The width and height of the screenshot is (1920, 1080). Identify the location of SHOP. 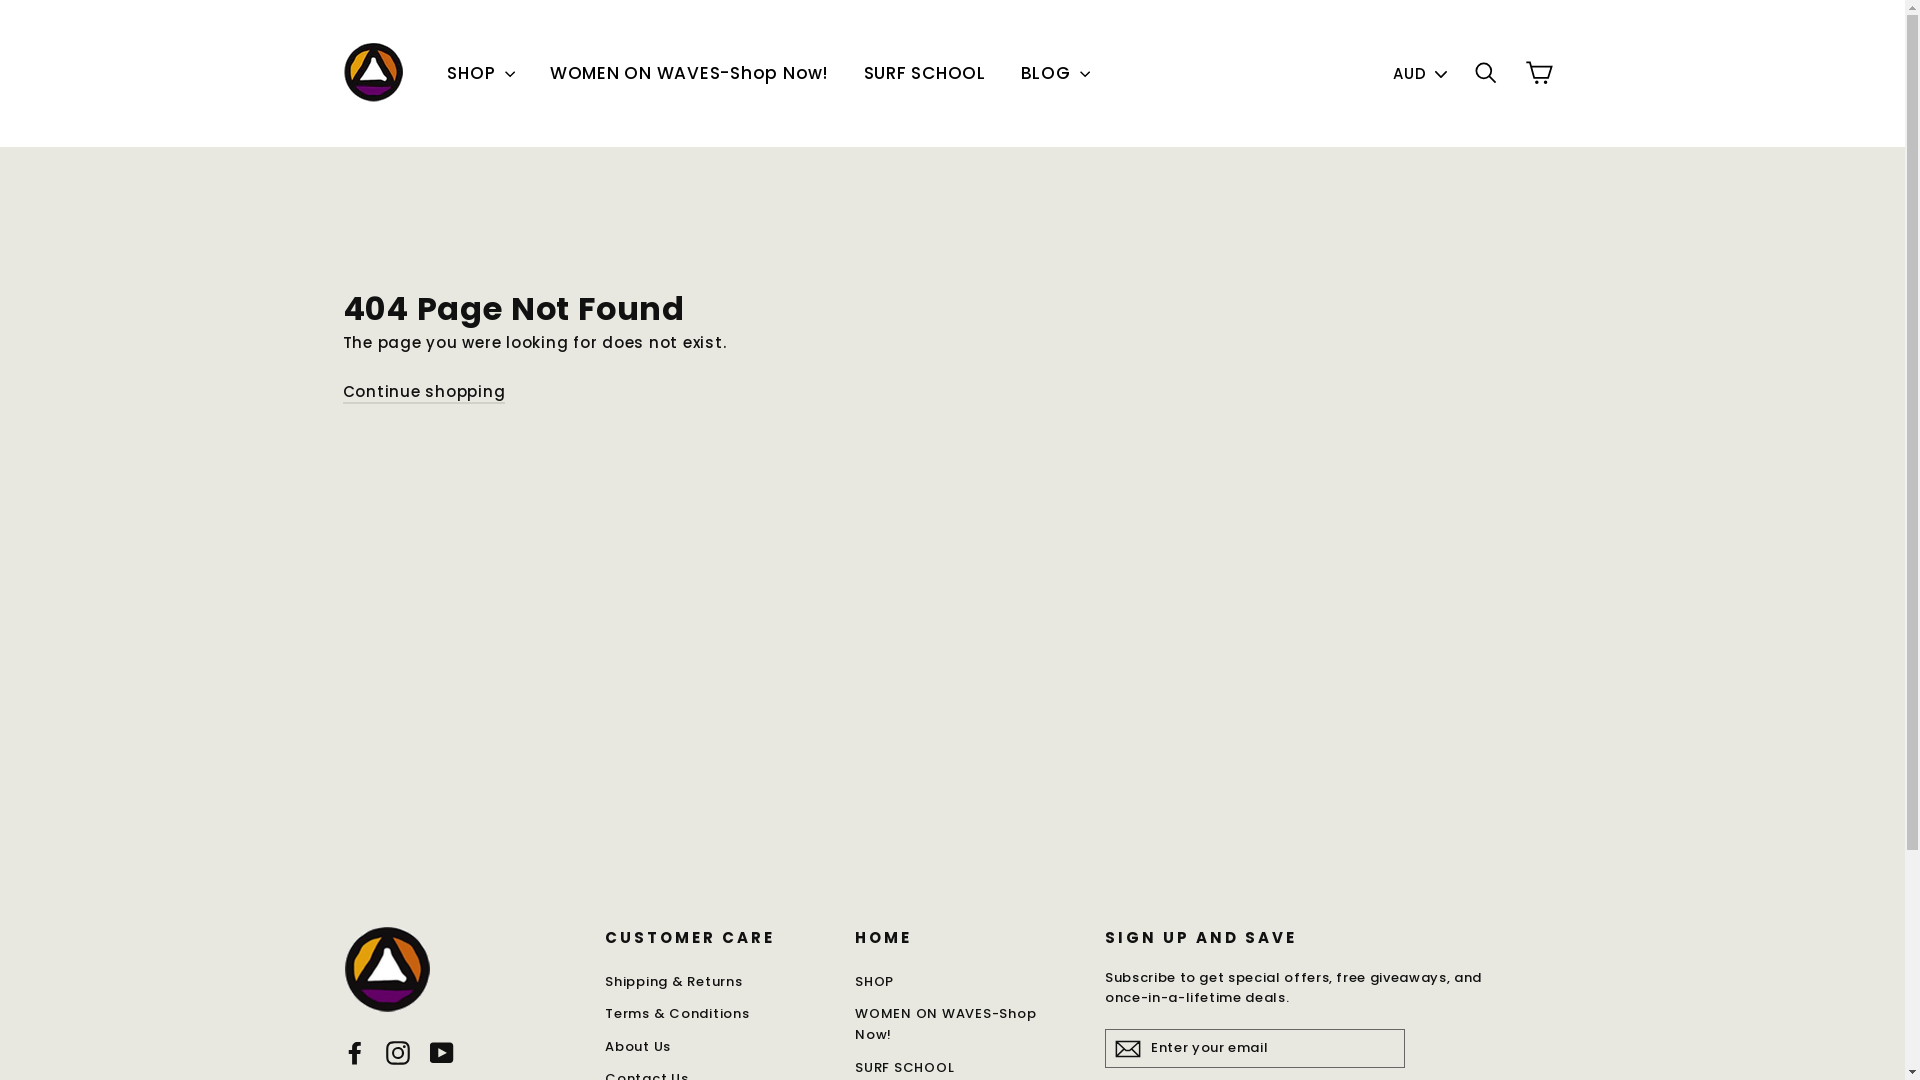
(481, 74).